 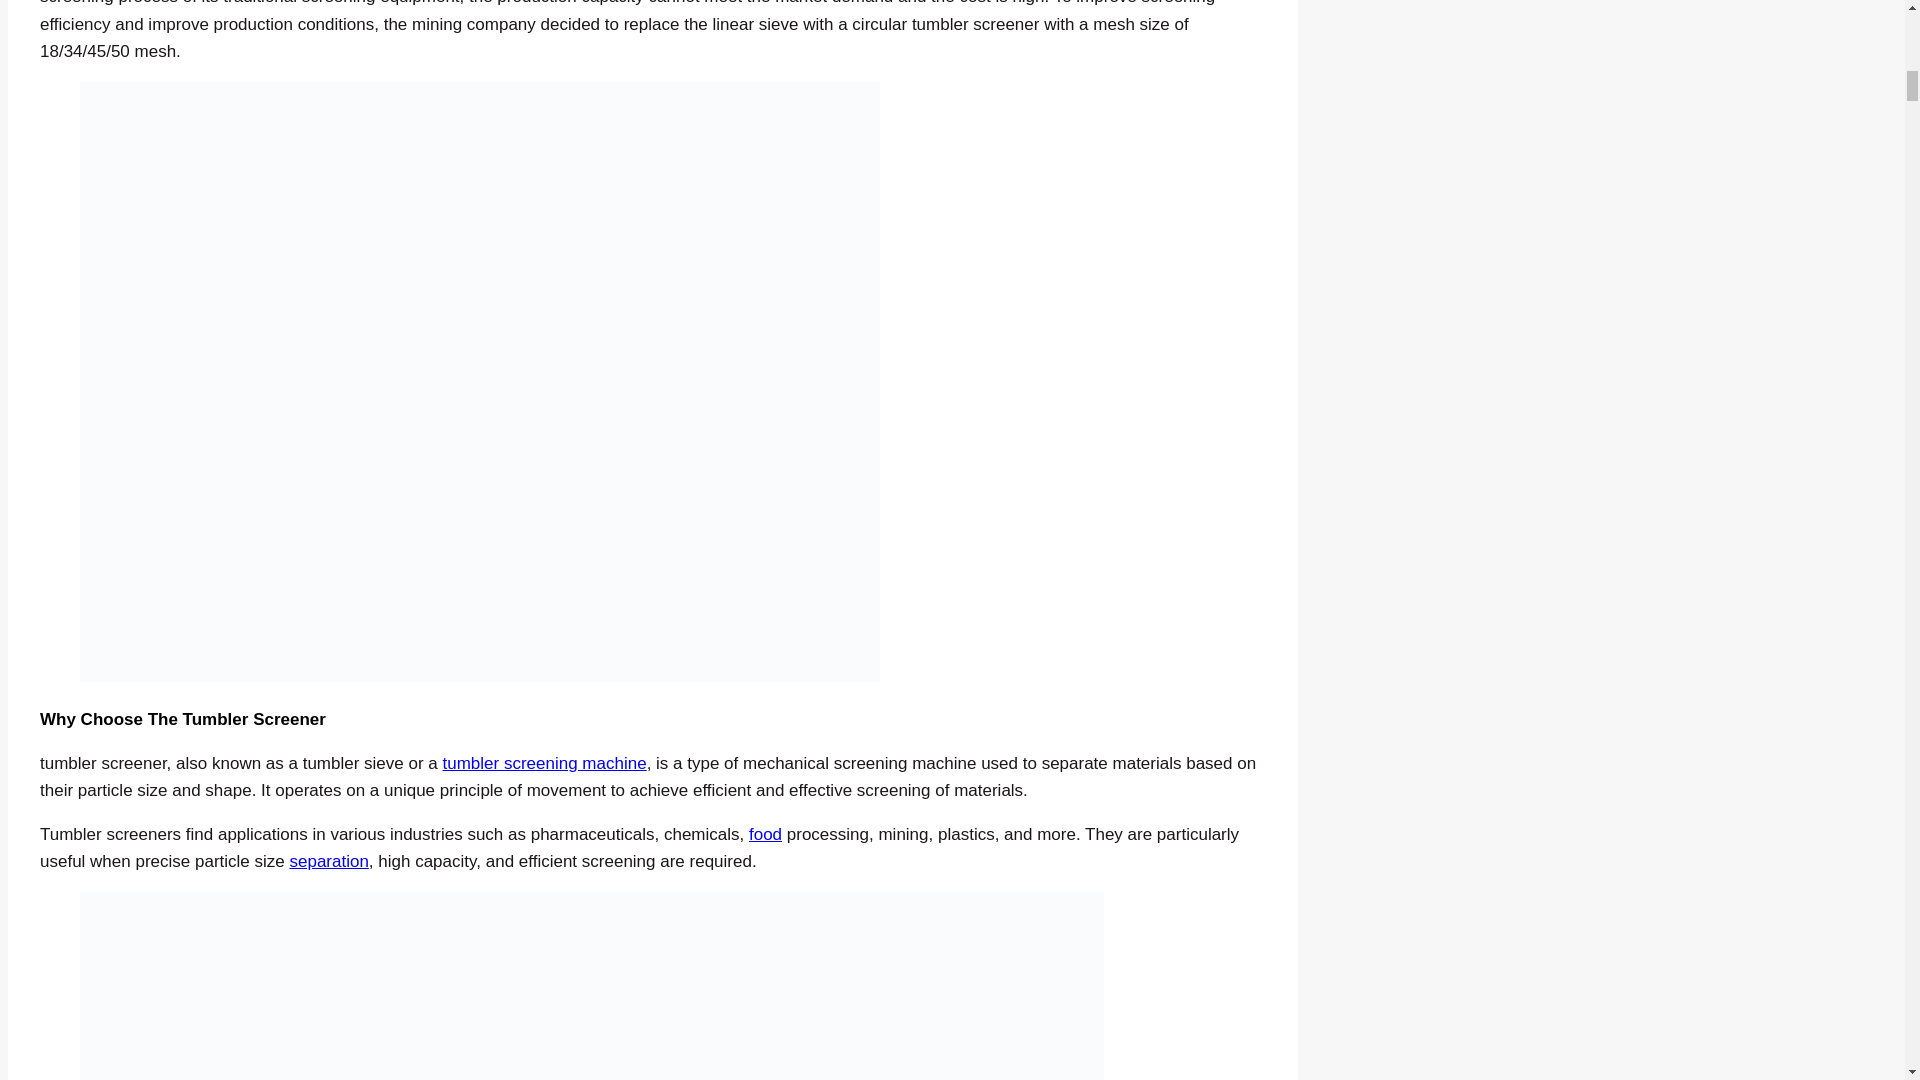 What do you see at coordinates (764, 834) in the screenshot?
I see `food` at bounding box center [764, 834].